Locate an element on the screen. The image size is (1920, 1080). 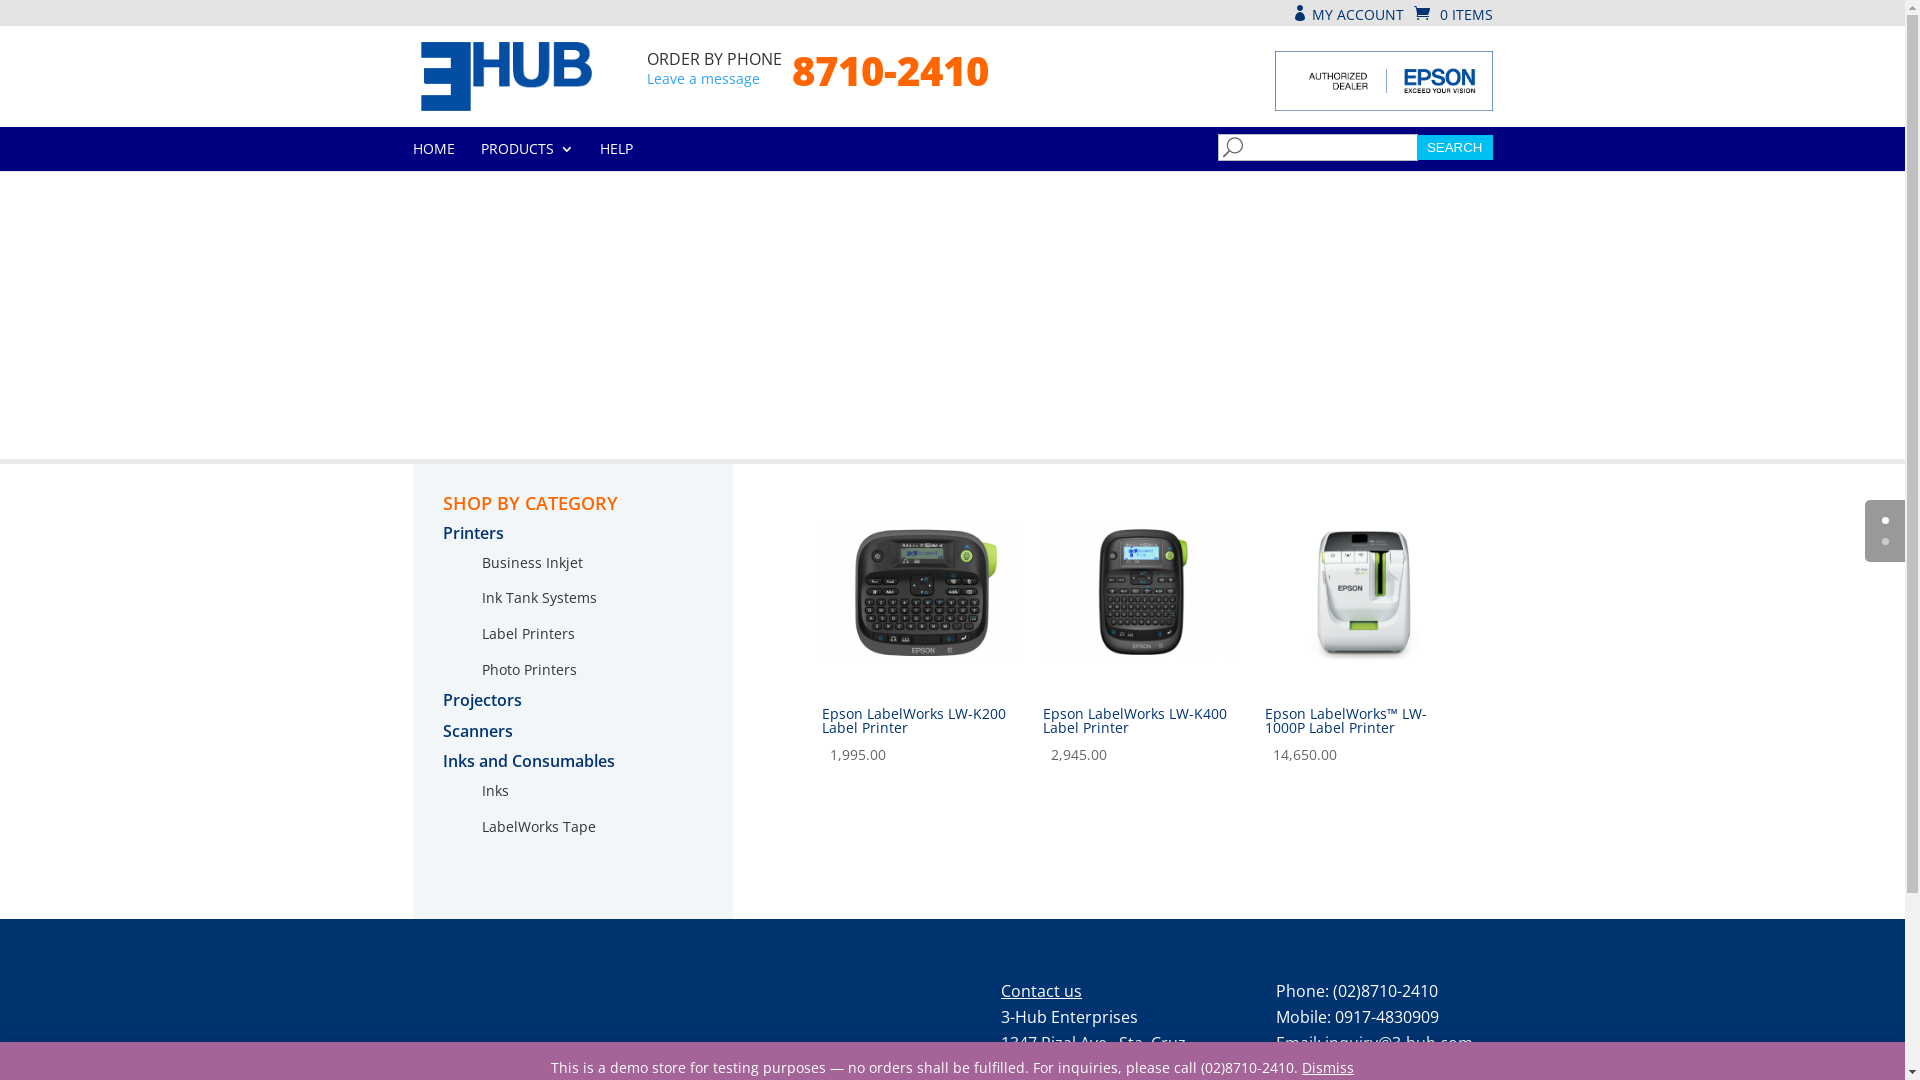
HOME is located at coordinates (433, 156).